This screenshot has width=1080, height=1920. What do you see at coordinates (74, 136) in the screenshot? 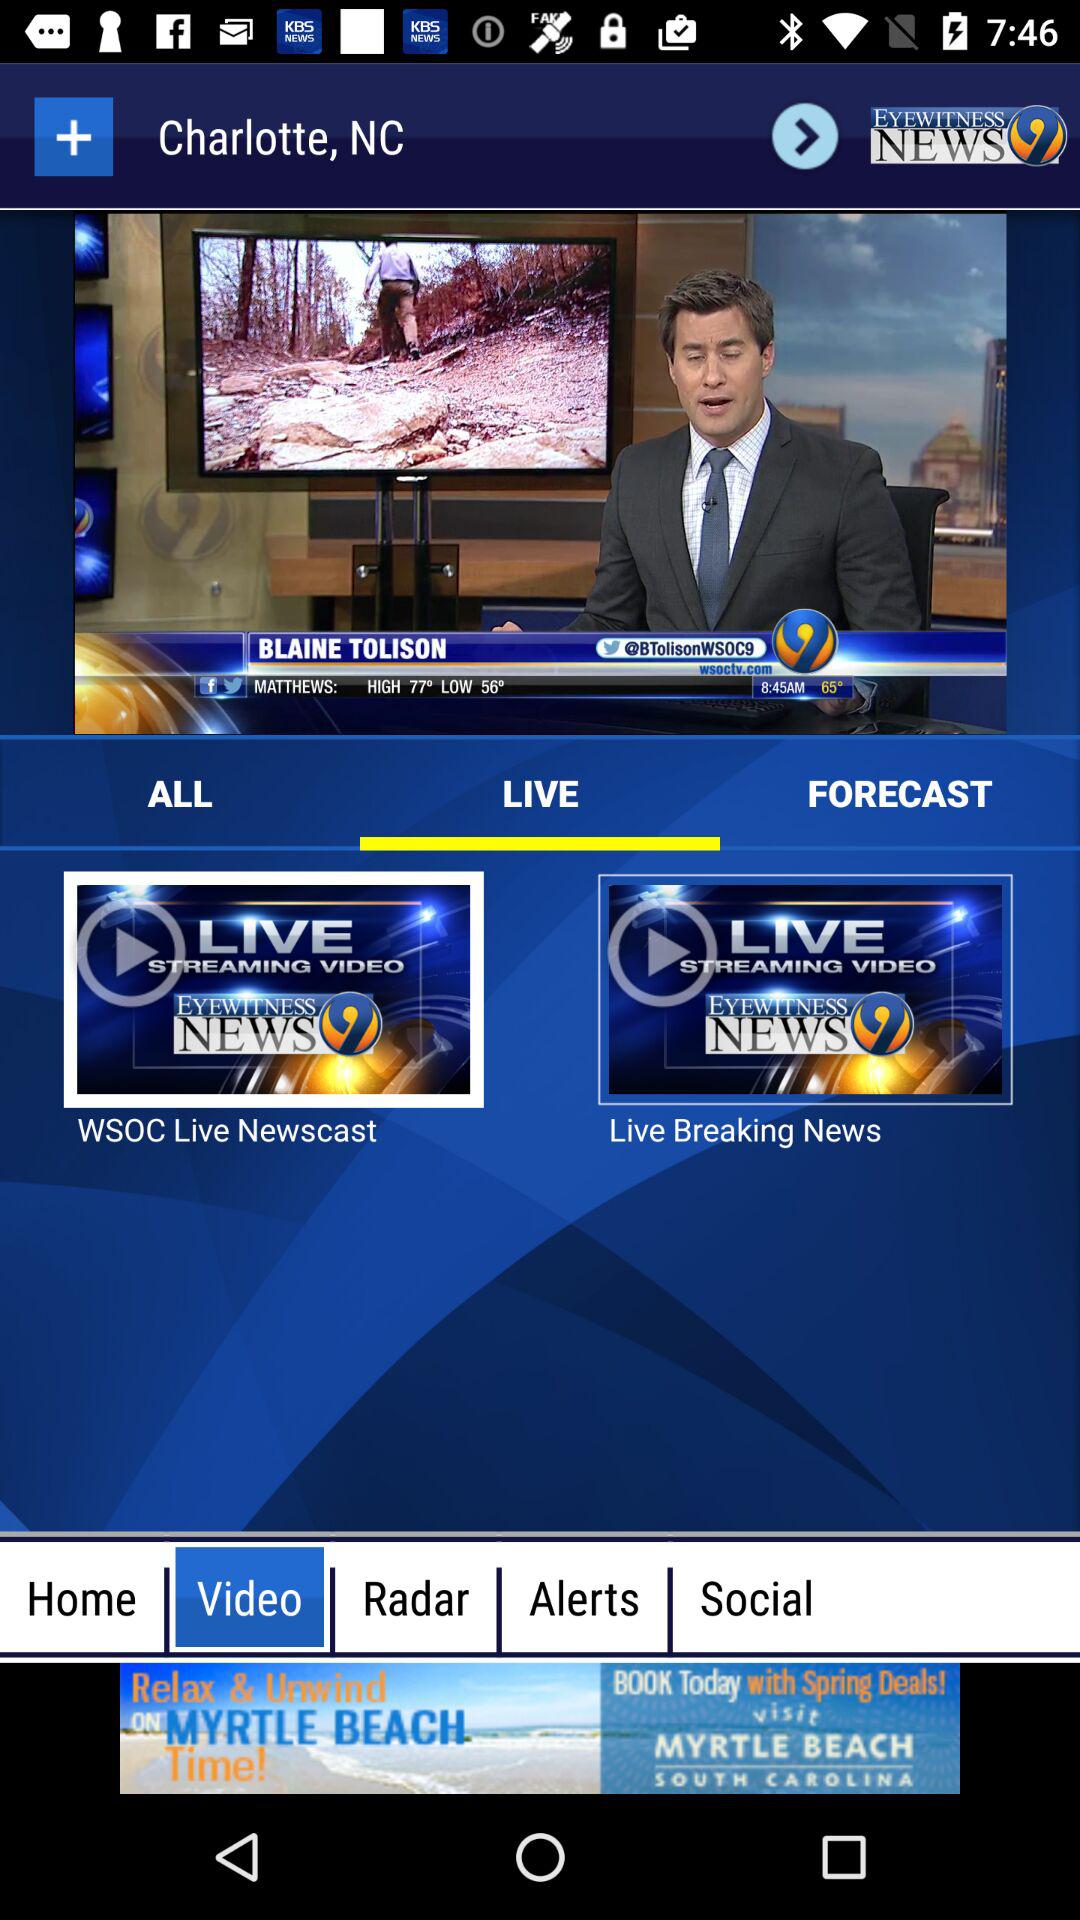
I see `select add to feature` at bounding box center [74, 136].